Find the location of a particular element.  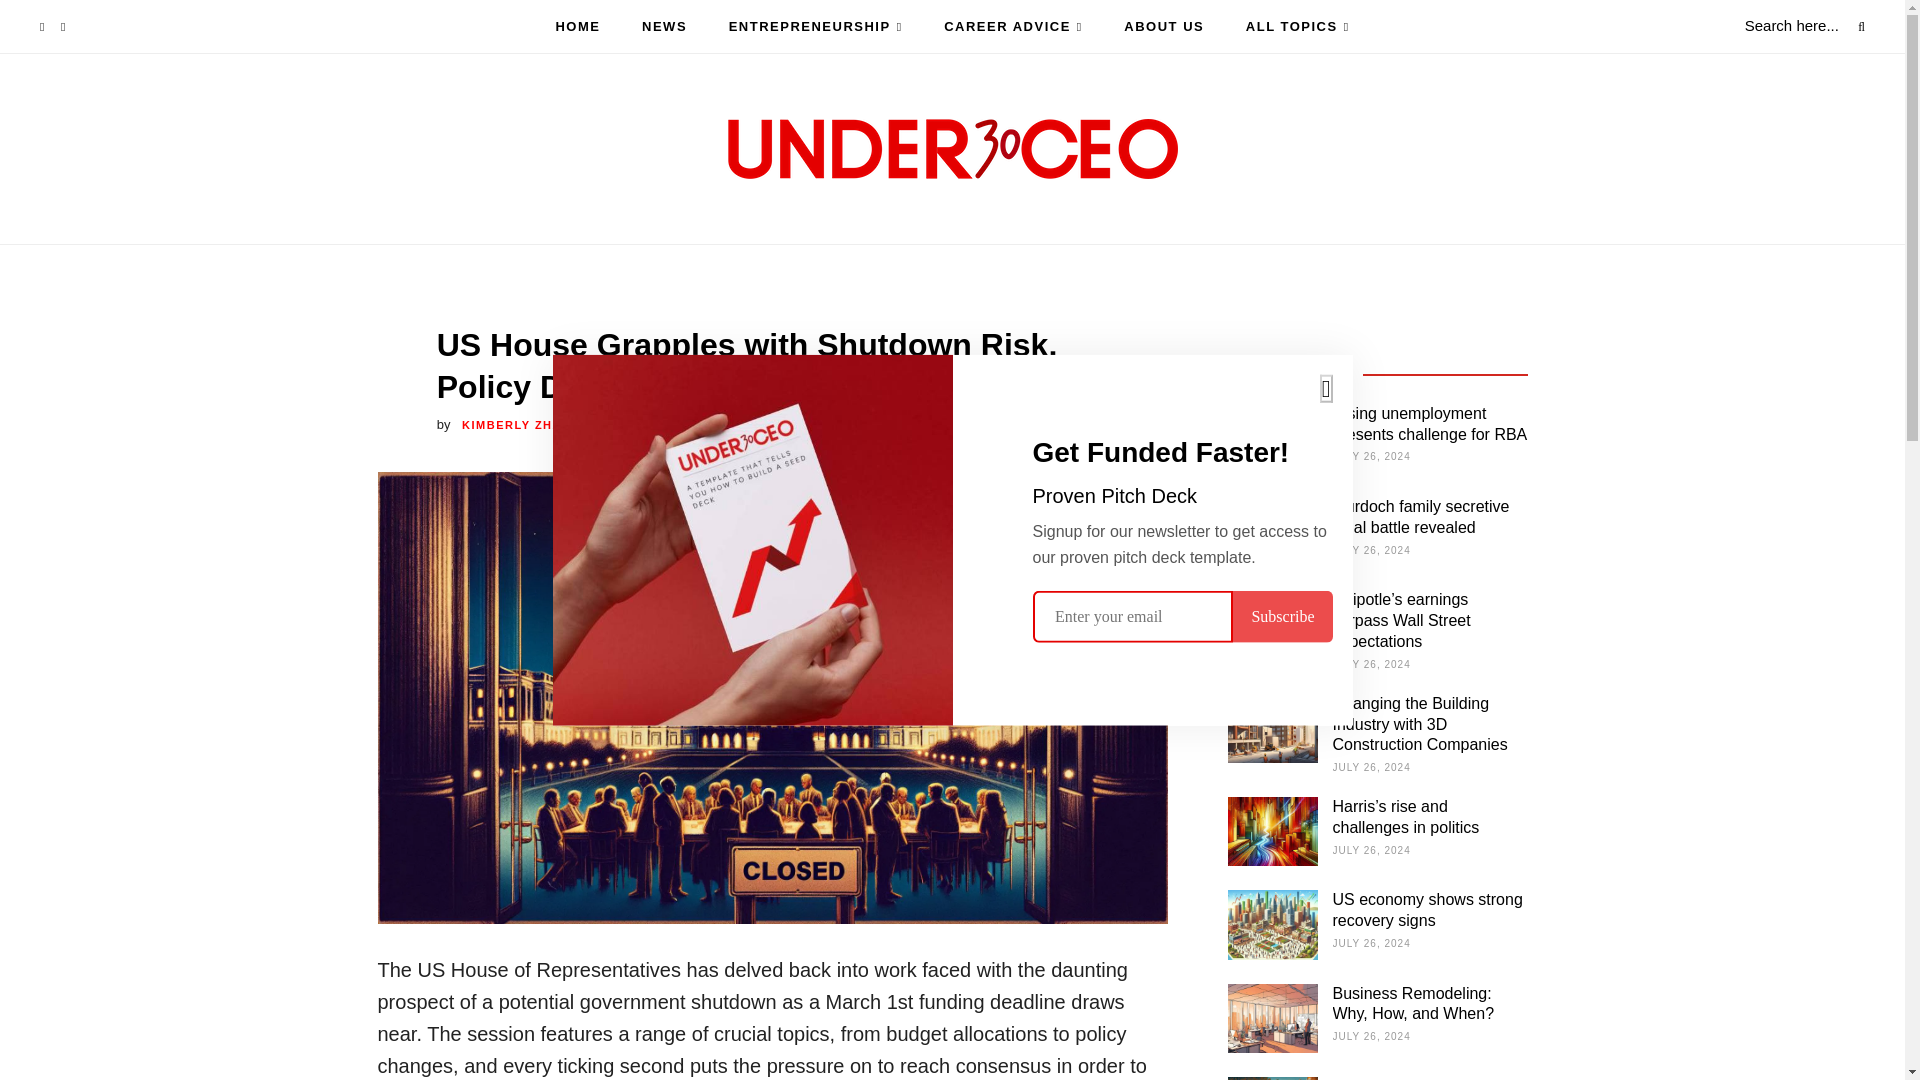

CAREER ADVICE is located at coordinates (1013, 27).